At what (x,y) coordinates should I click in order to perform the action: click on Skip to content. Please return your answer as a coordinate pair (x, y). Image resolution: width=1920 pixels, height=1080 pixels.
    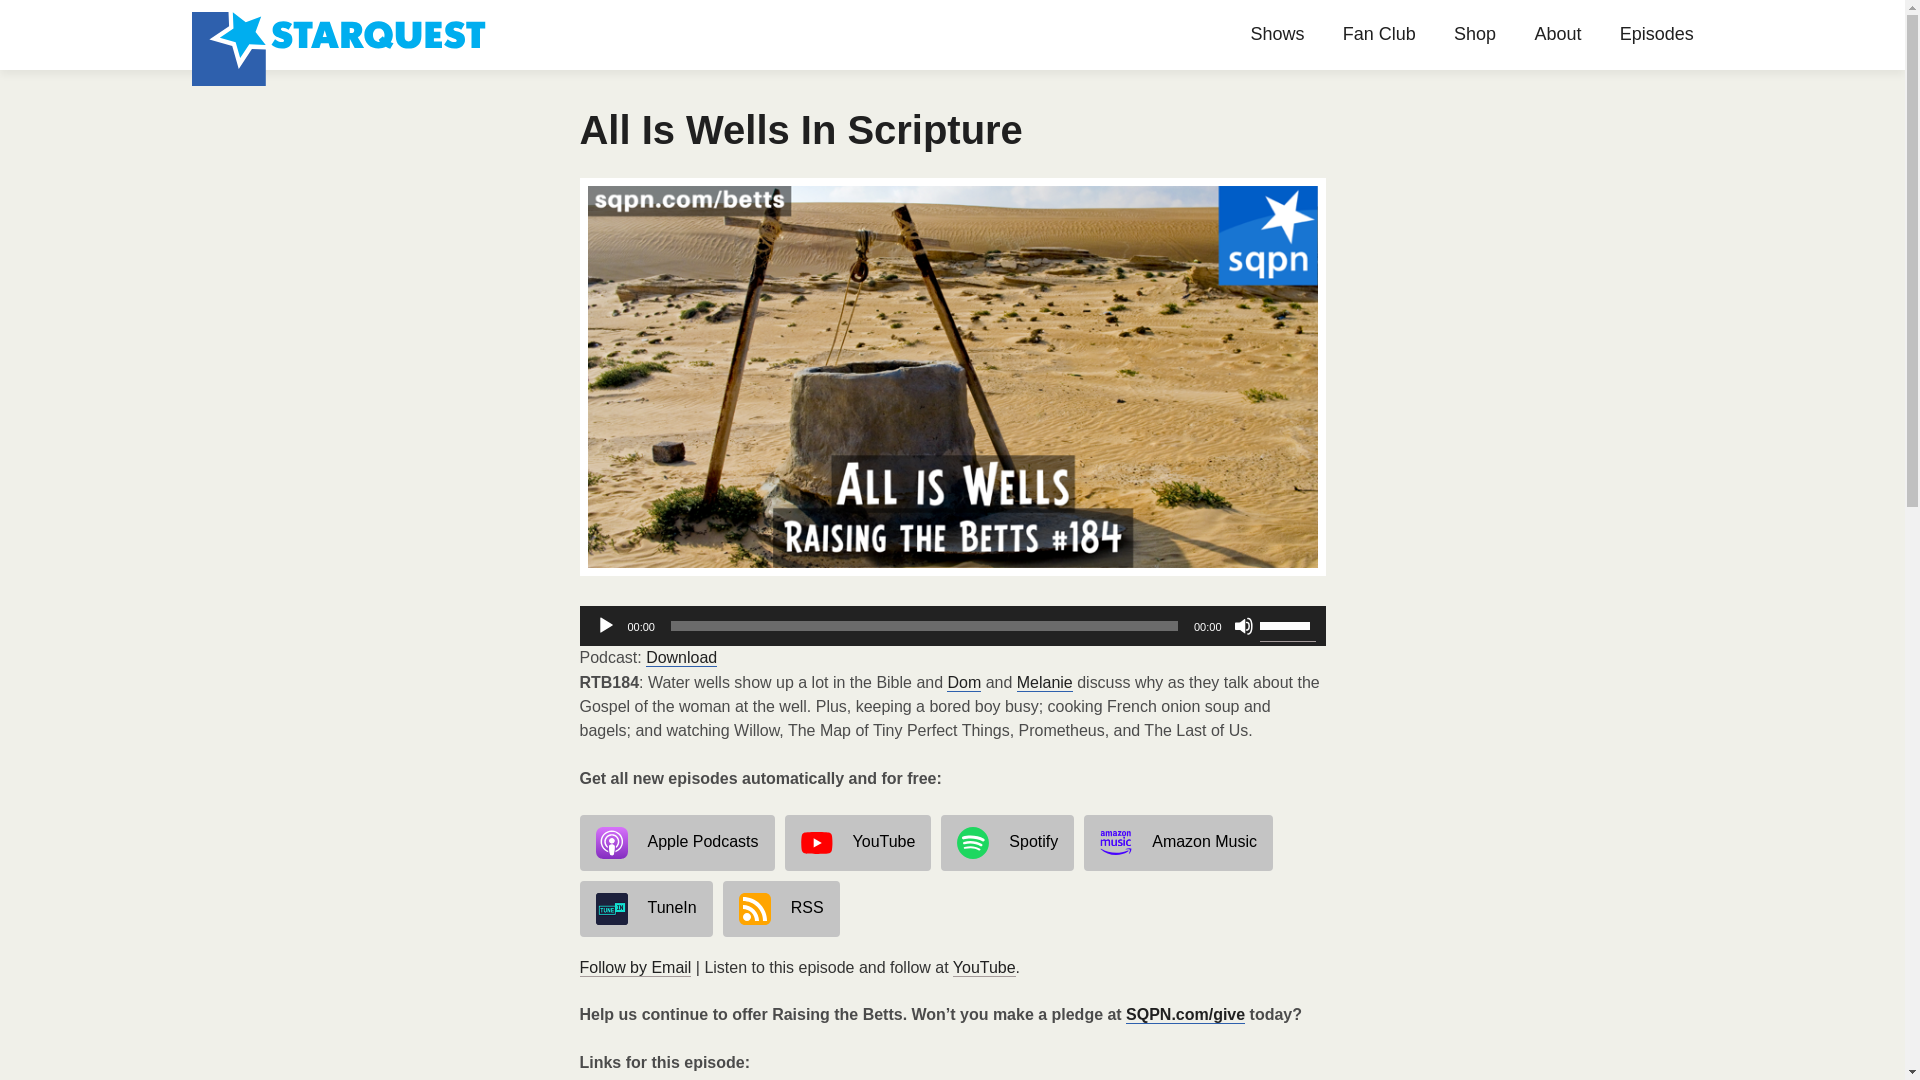
    Looking at the image, I should click on (781, 48).